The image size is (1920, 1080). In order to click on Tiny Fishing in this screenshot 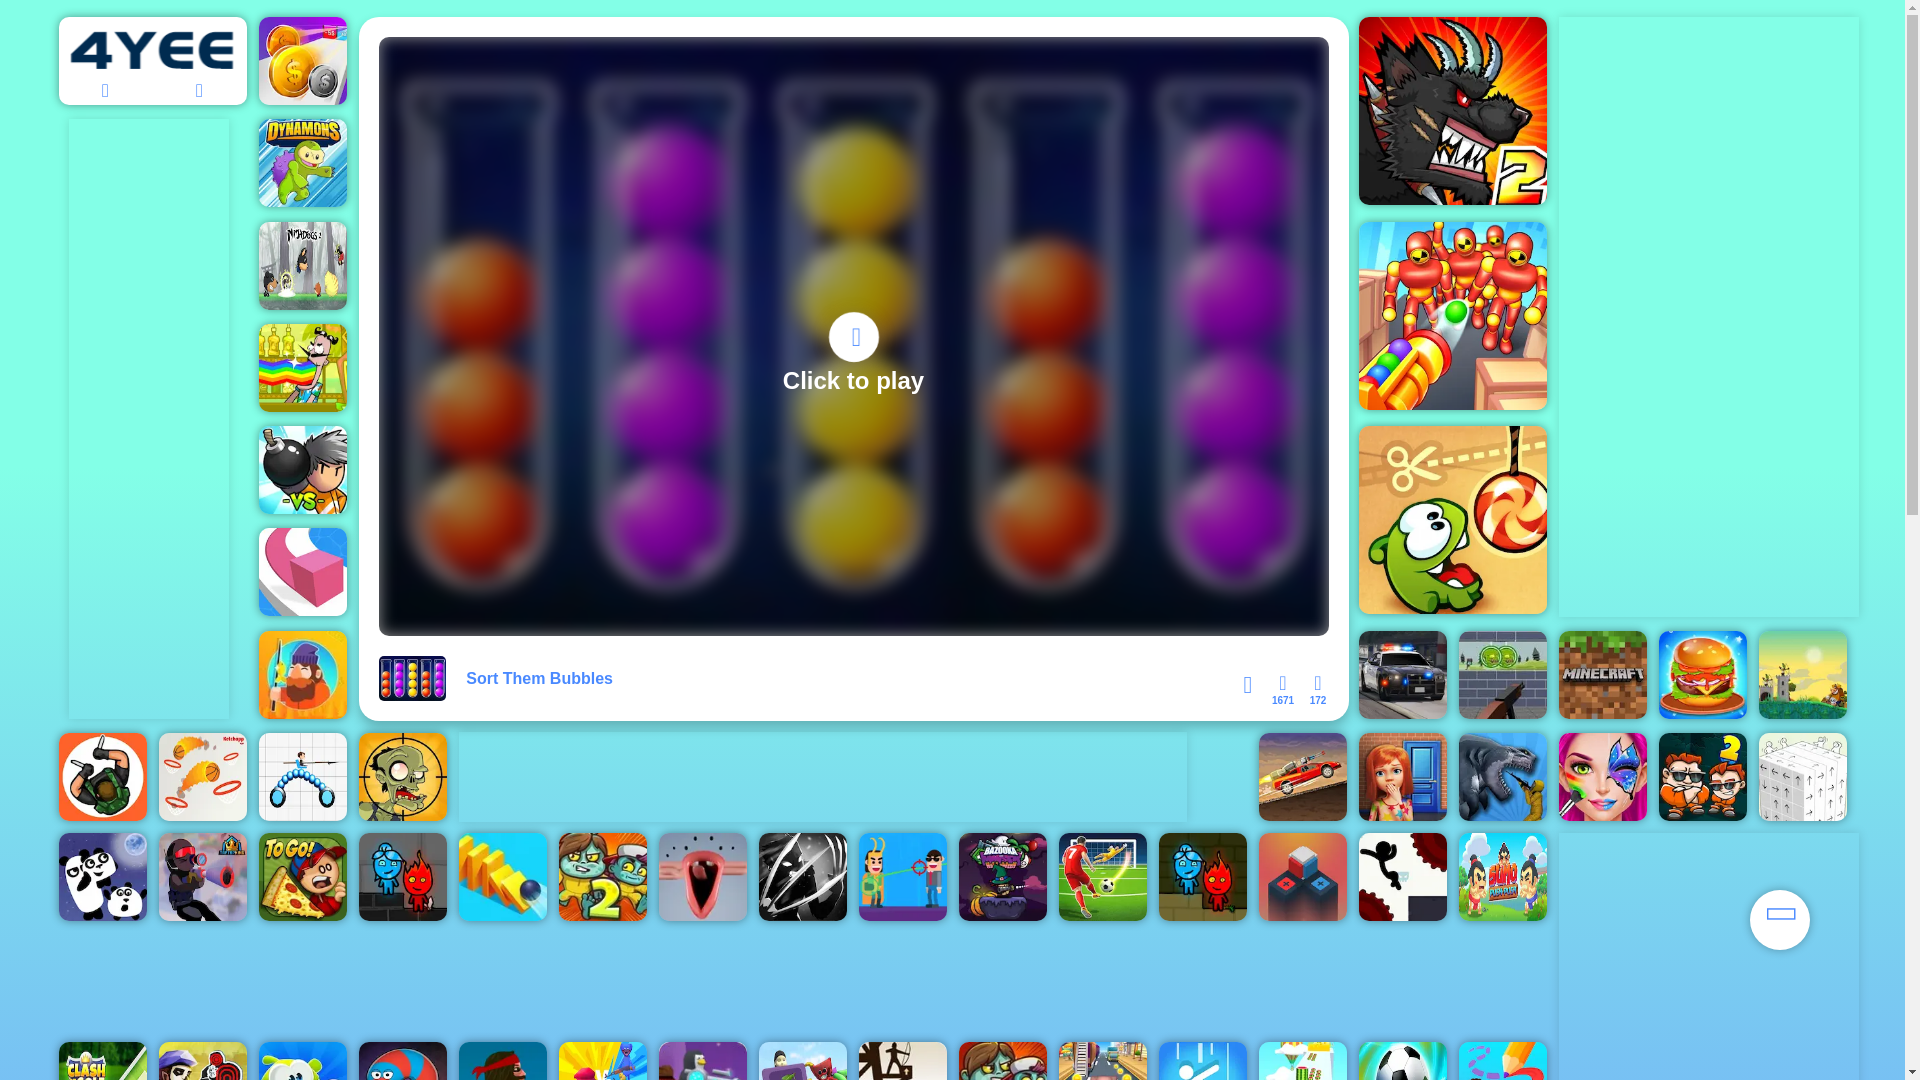, I will do `click(301, 674)`.